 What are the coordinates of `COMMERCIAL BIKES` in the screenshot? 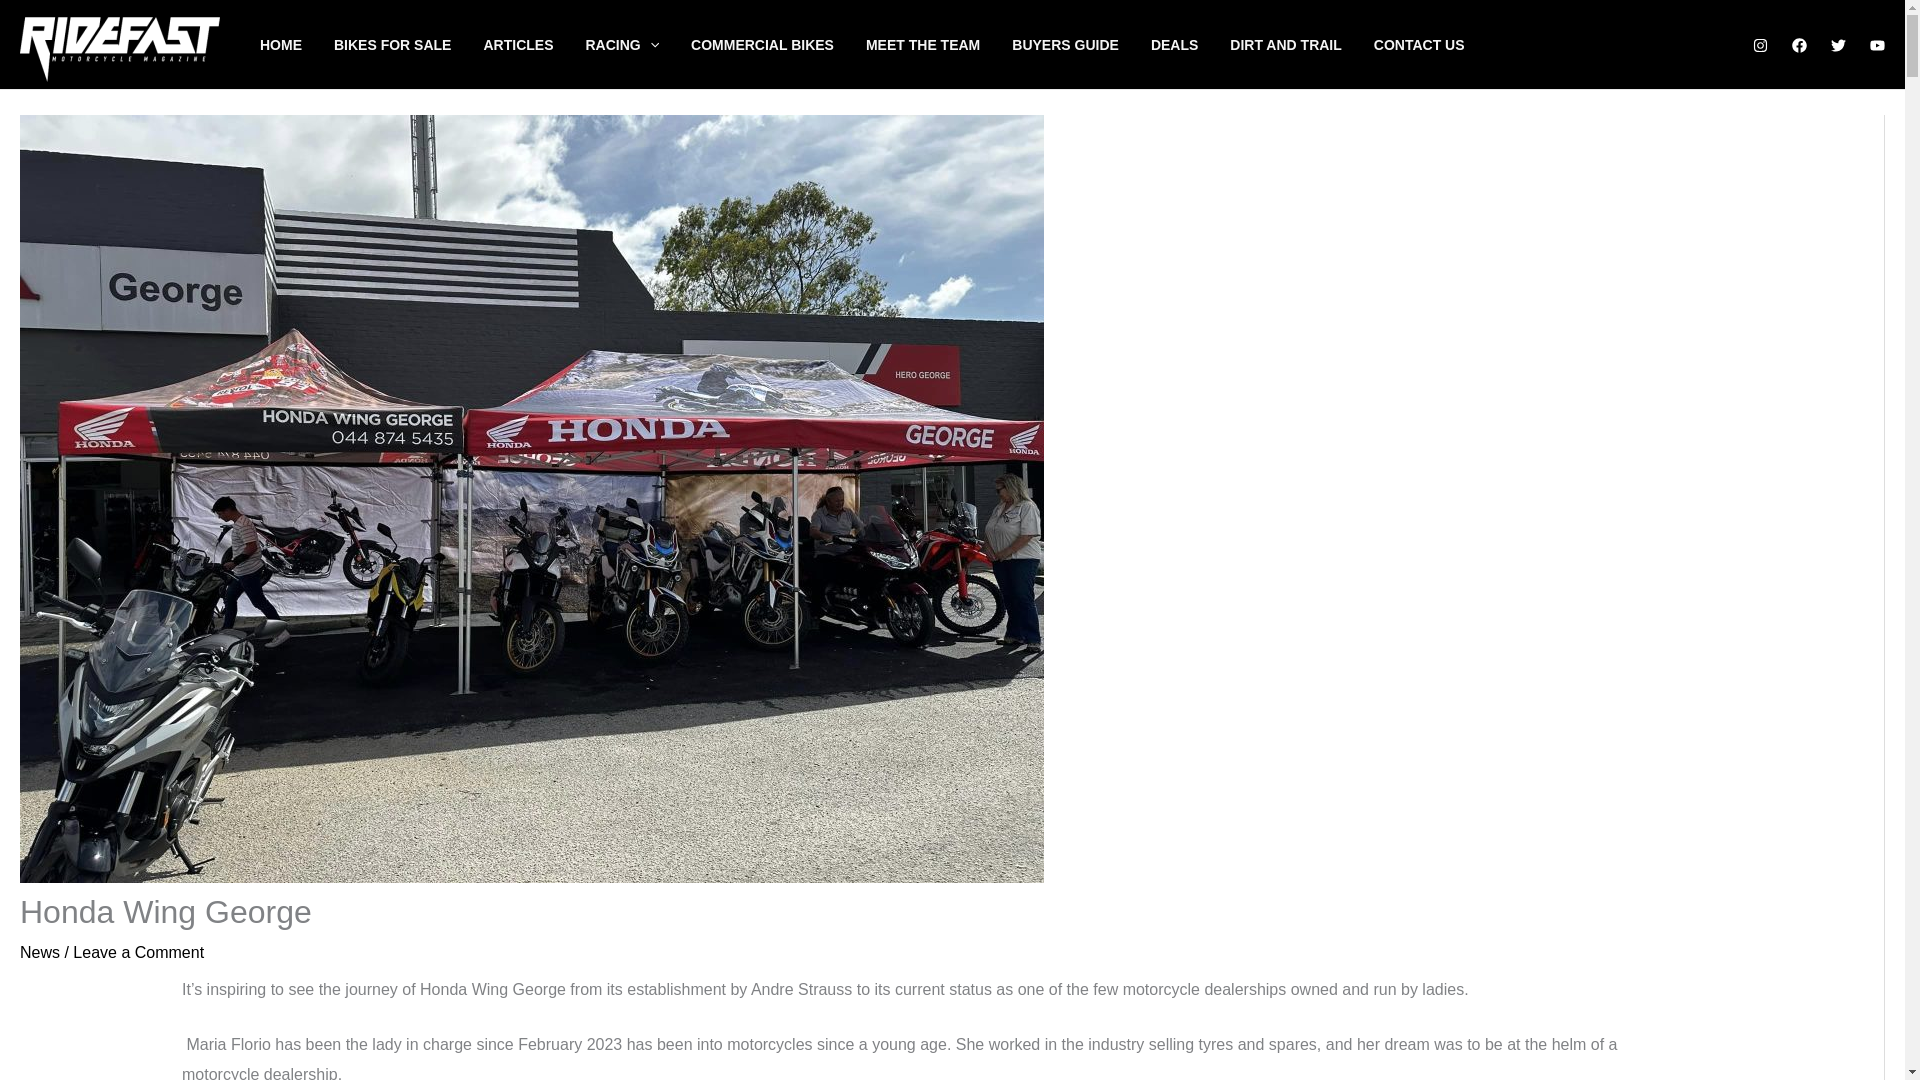 It's located at (778, 43).